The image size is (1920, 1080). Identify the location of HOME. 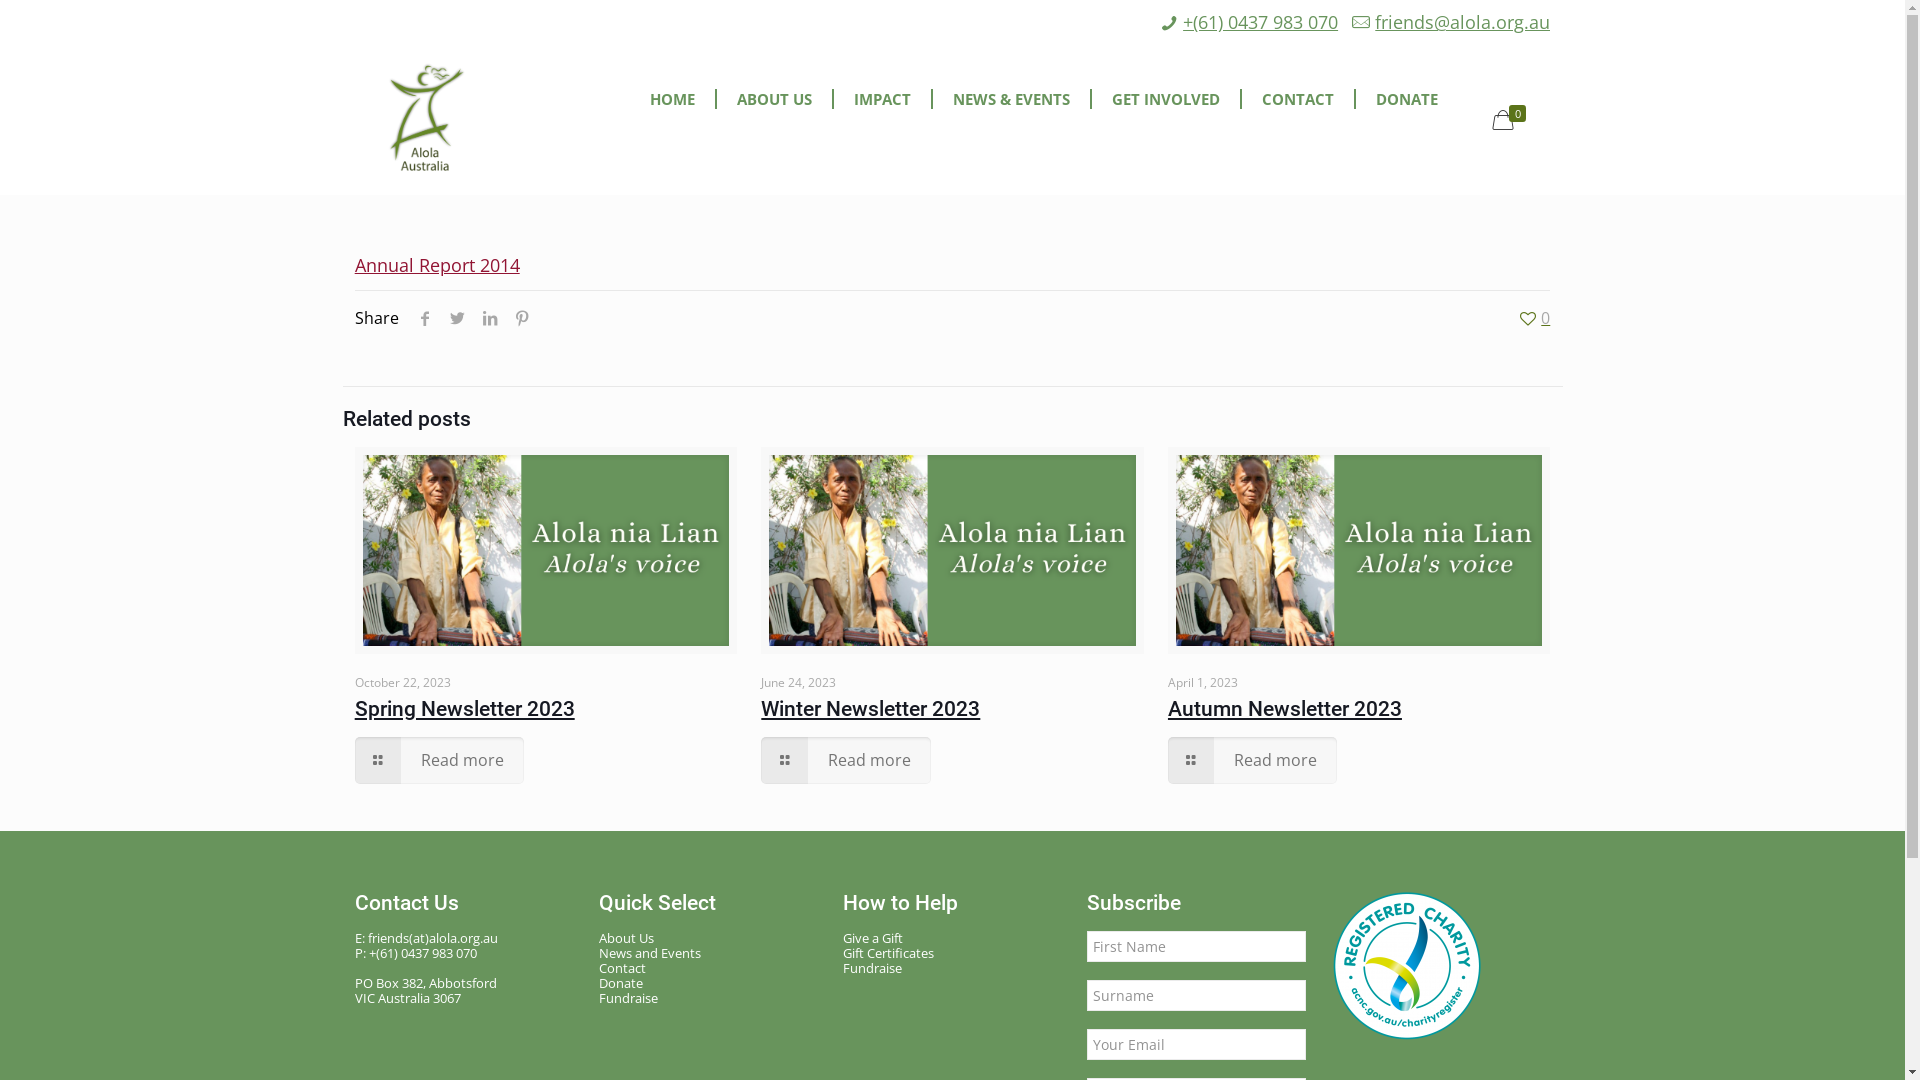
(674, 99).